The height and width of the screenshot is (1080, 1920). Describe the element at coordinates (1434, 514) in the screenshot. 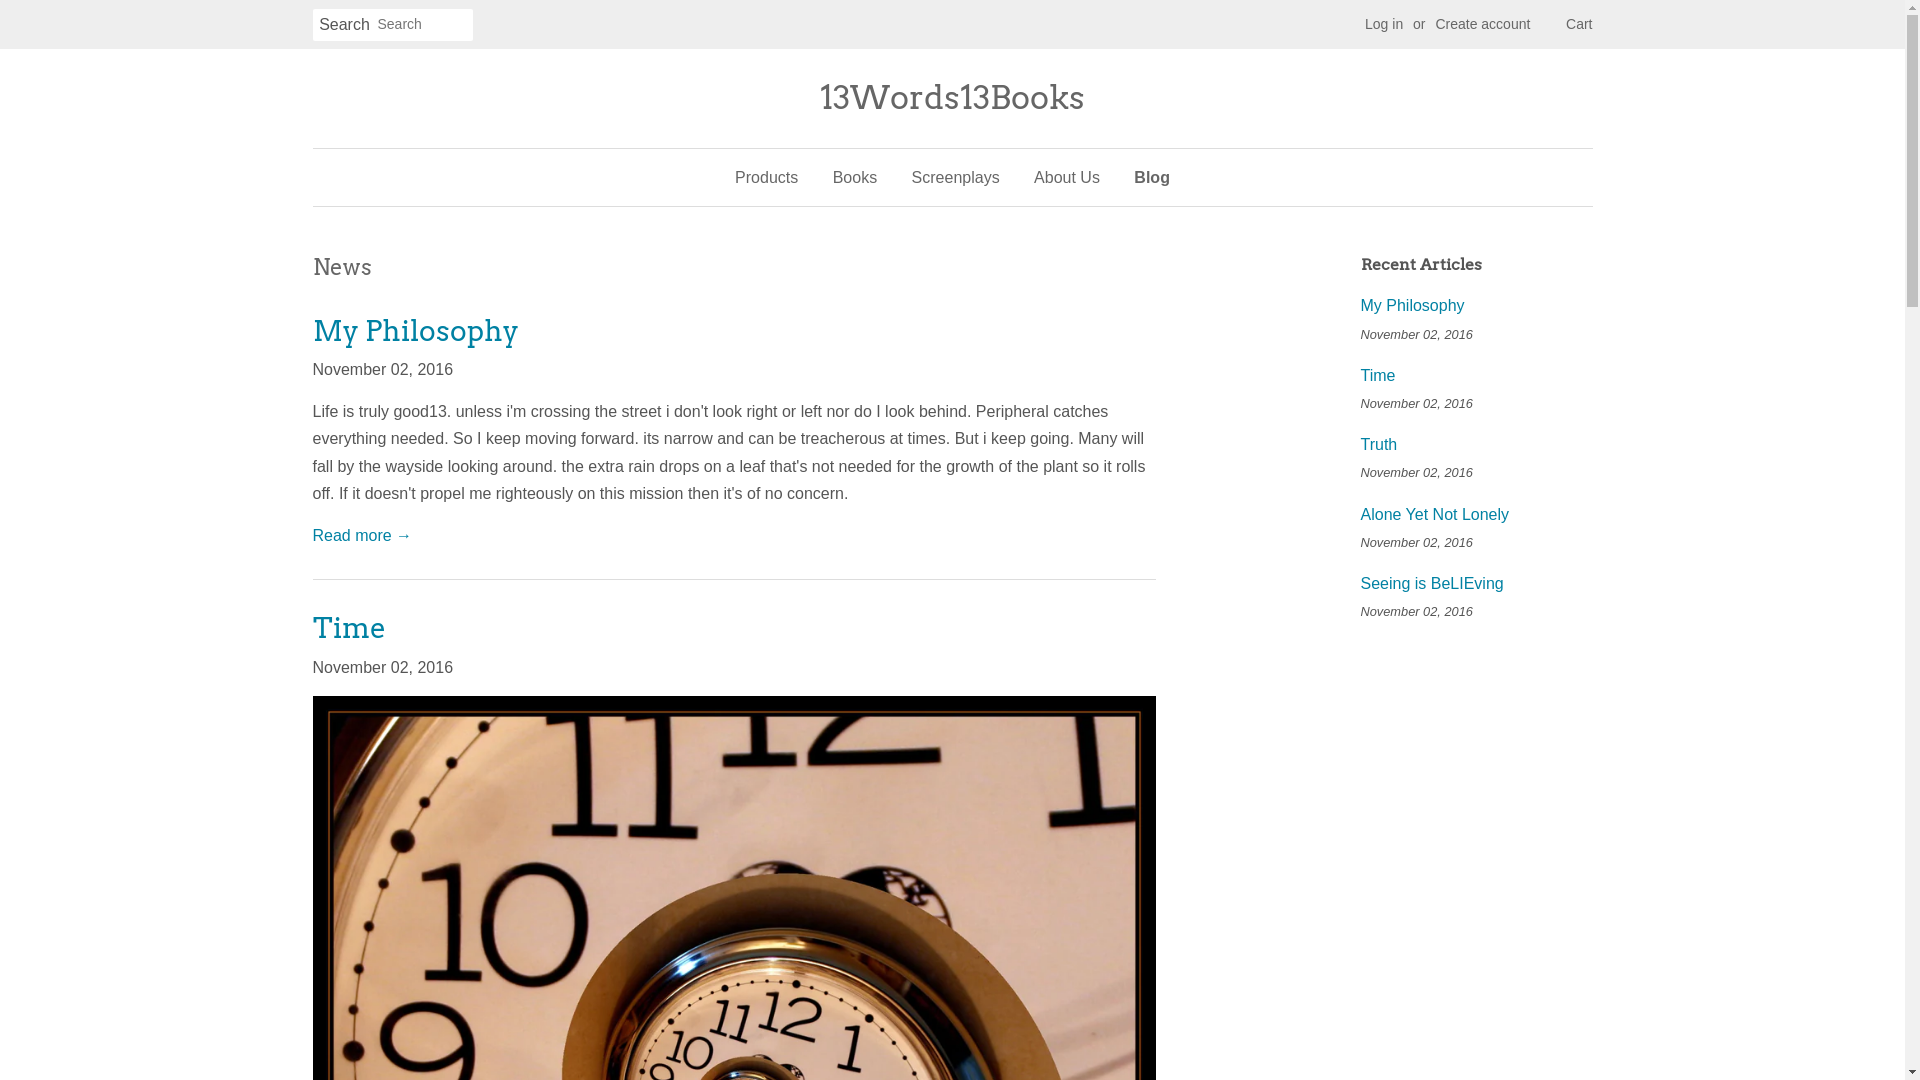

I see `Alone Yet Not Lonely` at that location.